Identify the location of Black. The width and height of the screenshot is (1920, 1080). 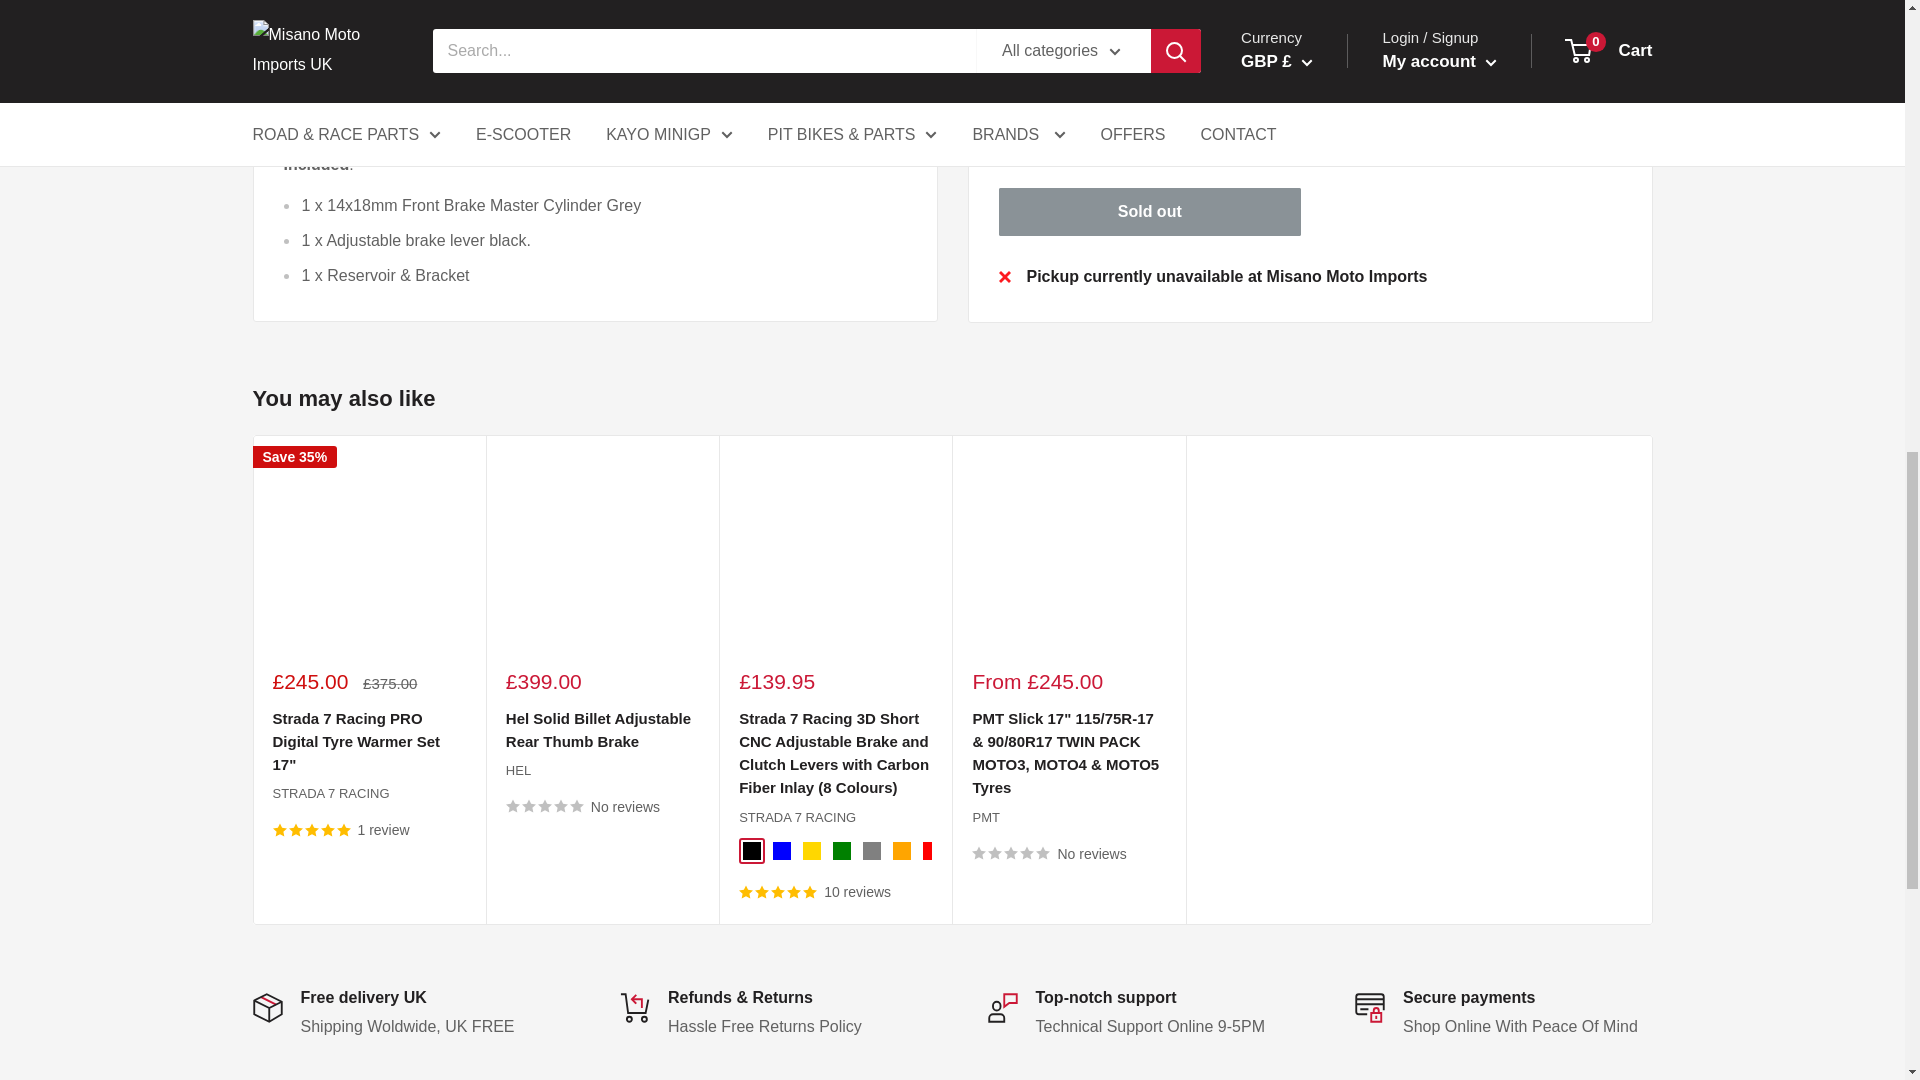
(752, 850).